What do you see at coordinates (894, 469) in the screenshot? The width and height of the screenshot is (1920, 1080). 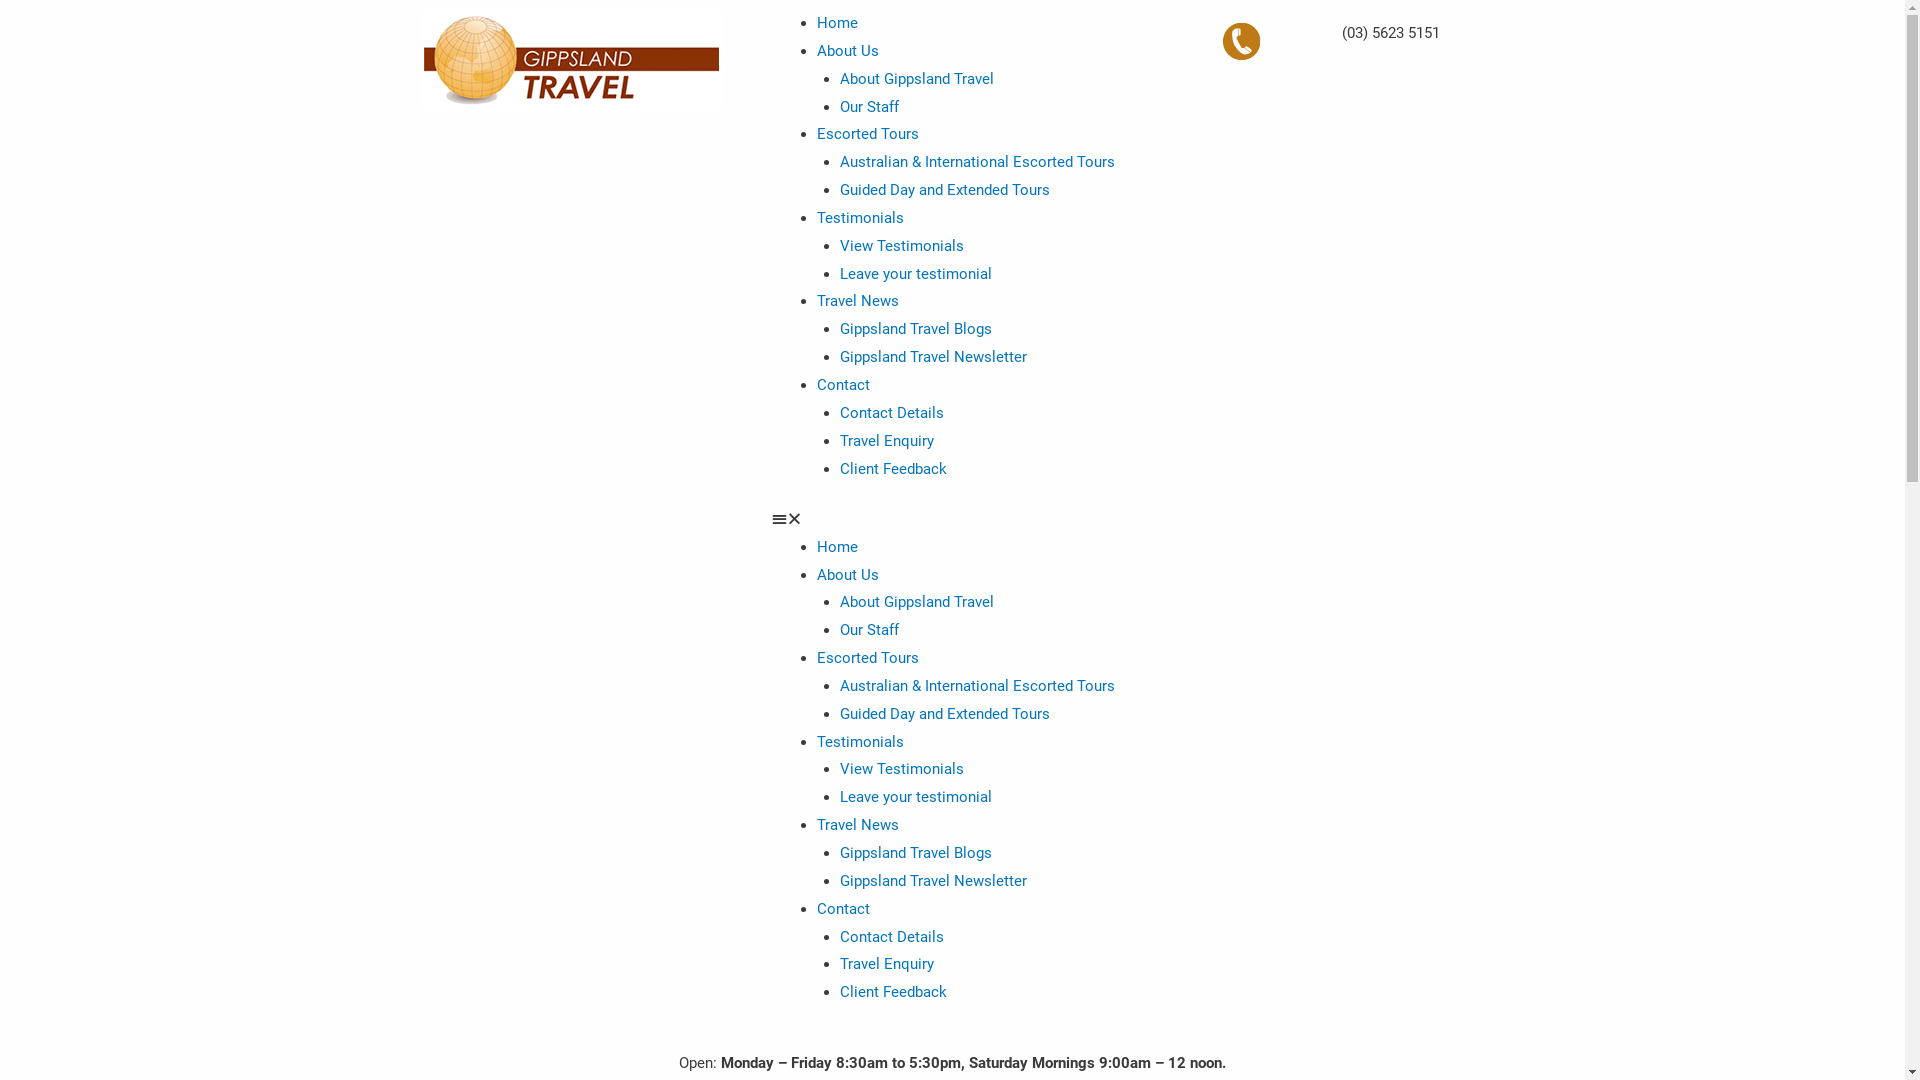 I see `Client Feedback` at bounding box center [894, 469].